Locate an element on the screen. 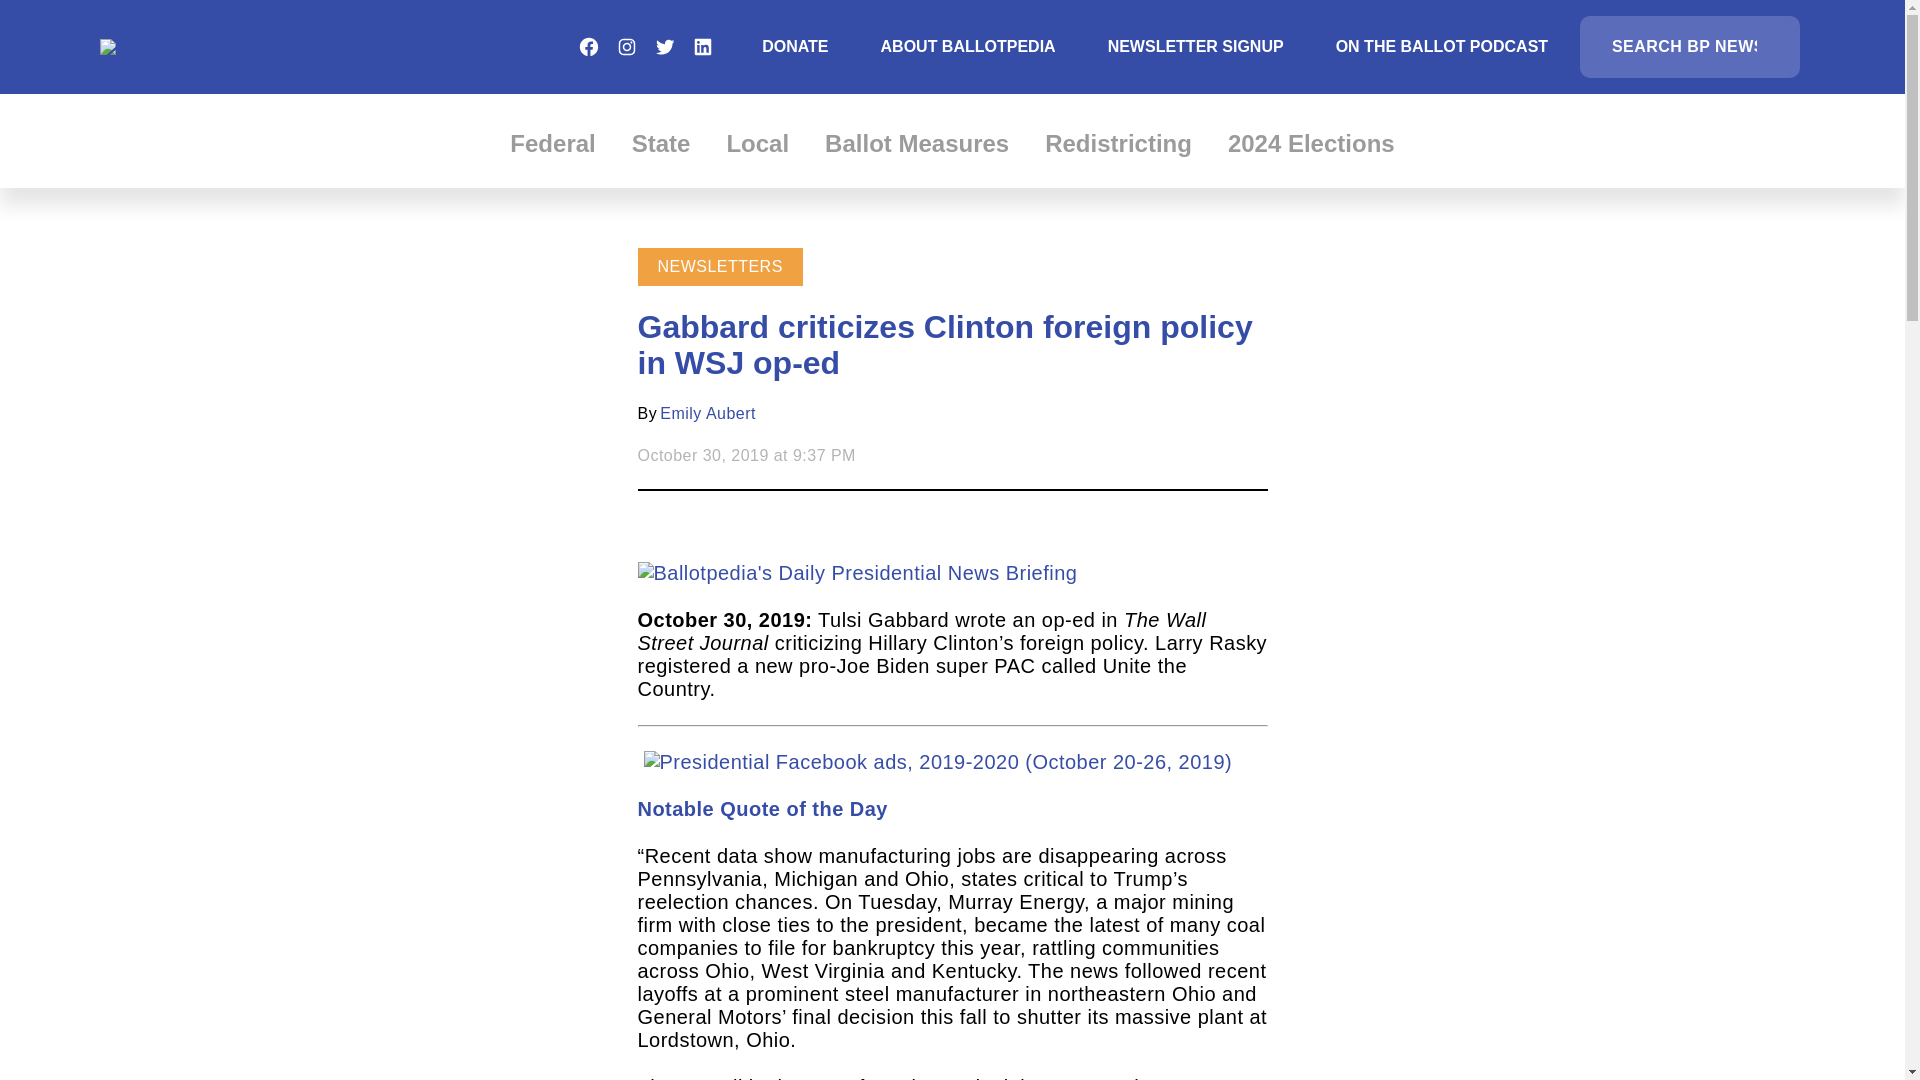 The image size is (1920, 1080). Ballot Measures is located at coordinates (917, 143).